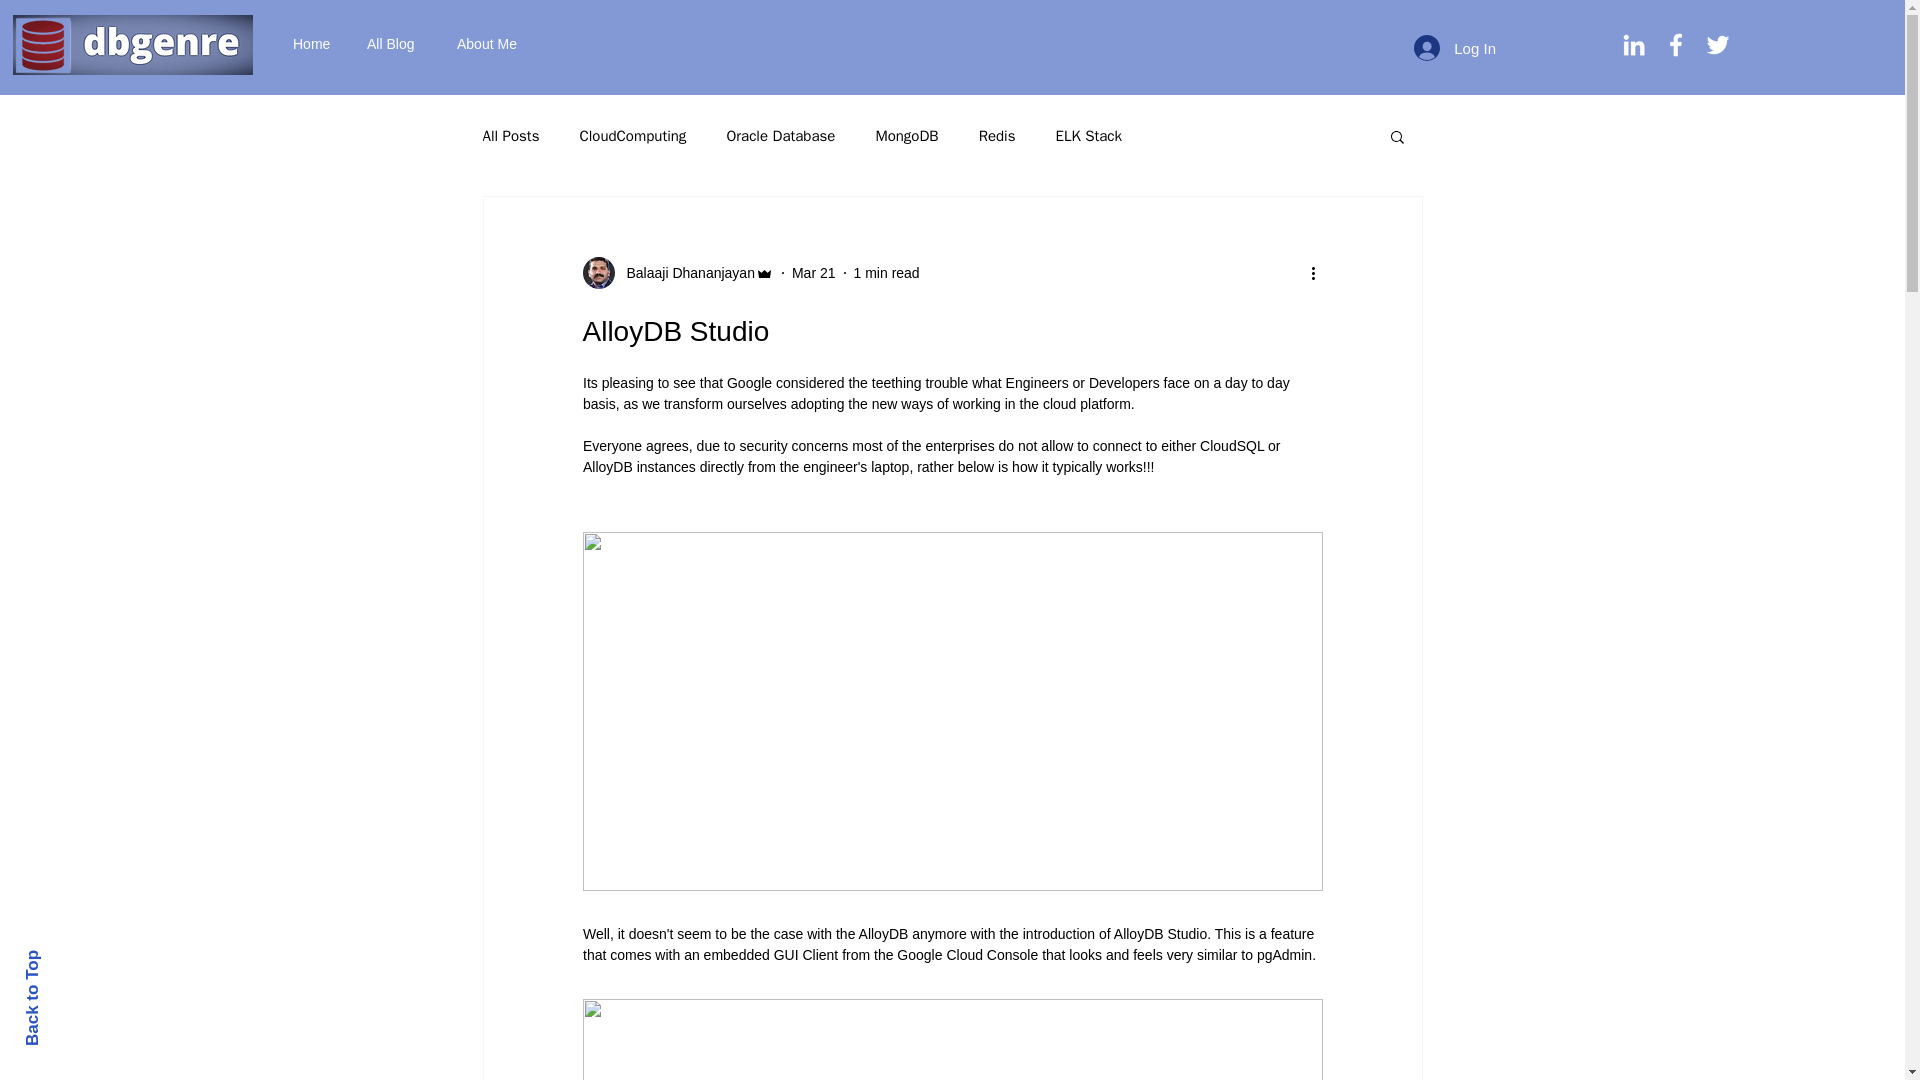 The image size is (1920, 1080). What do you see at coordinates (510, 135) in the screenshot?
I see `All Posts` at bounding box center [510, 135].